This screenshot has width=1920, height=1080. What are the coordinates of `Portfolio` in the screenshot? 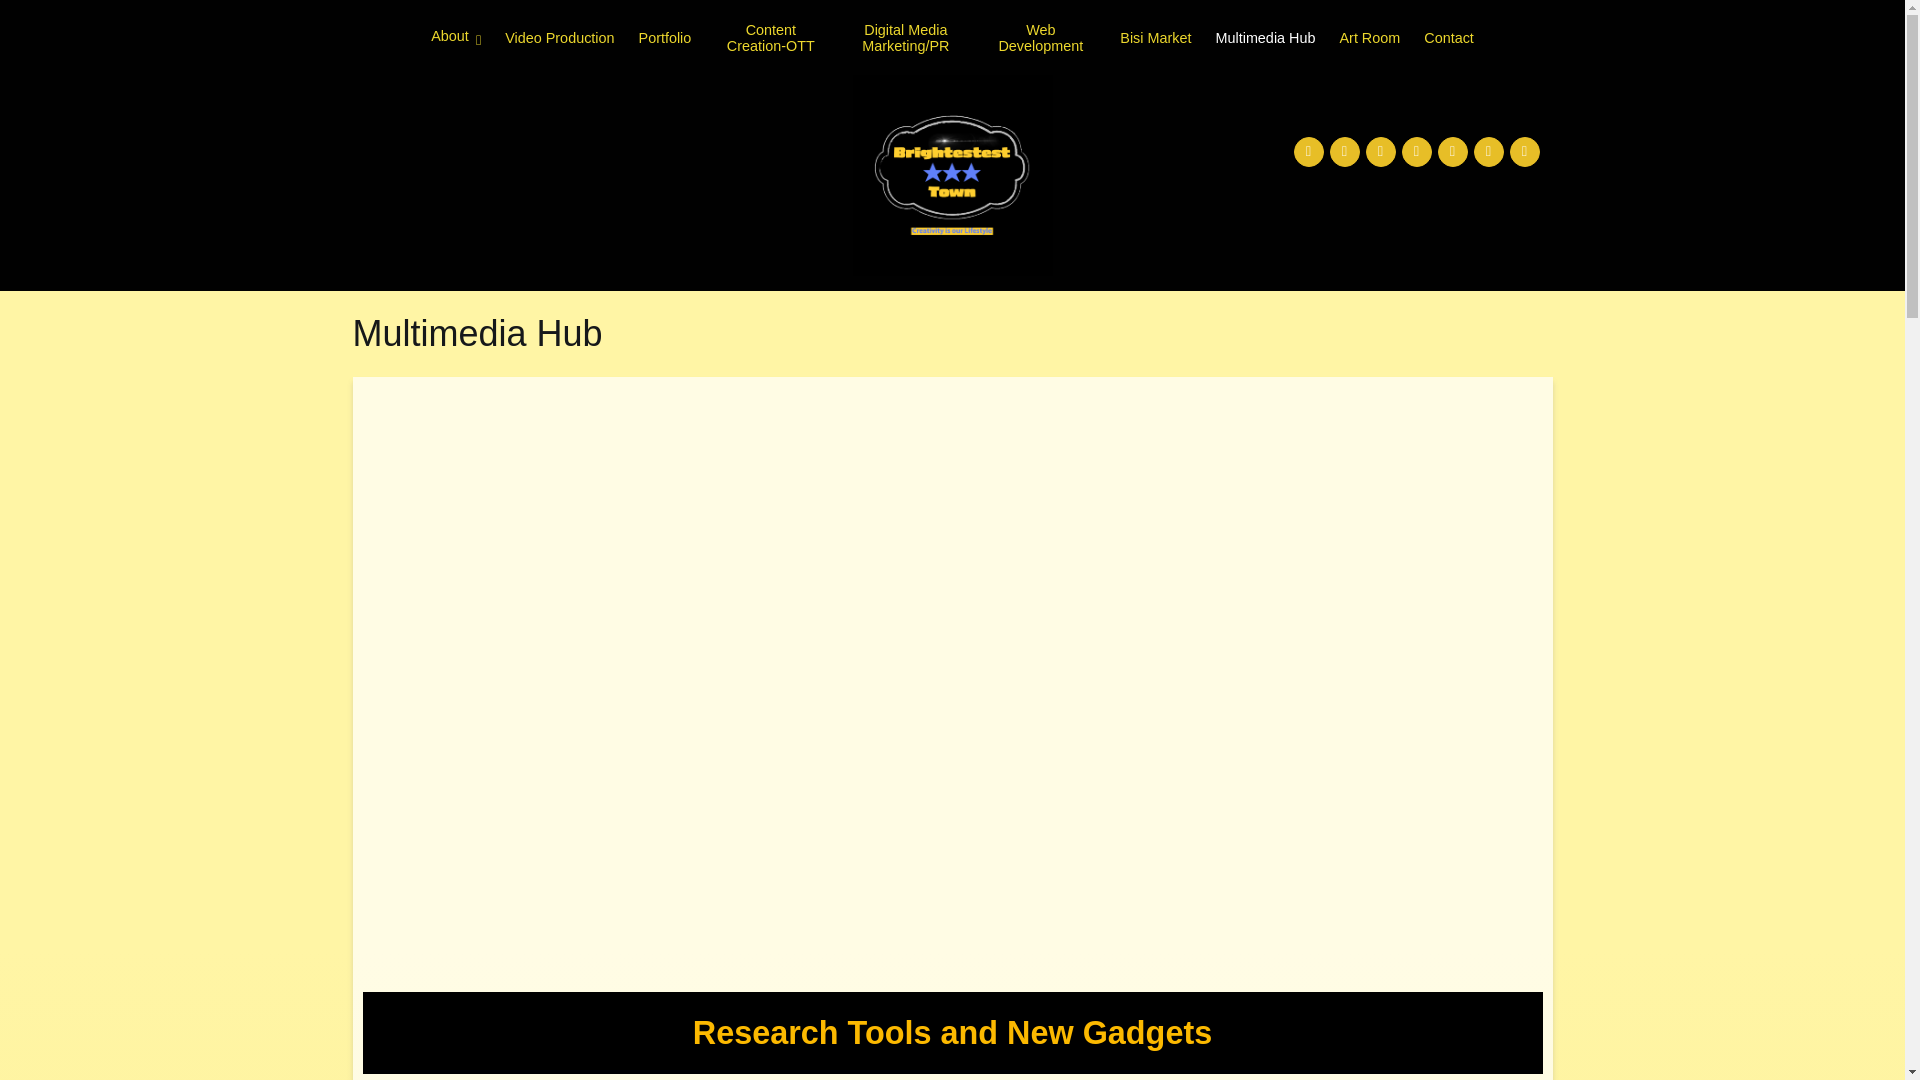 It's located at (665, 38).